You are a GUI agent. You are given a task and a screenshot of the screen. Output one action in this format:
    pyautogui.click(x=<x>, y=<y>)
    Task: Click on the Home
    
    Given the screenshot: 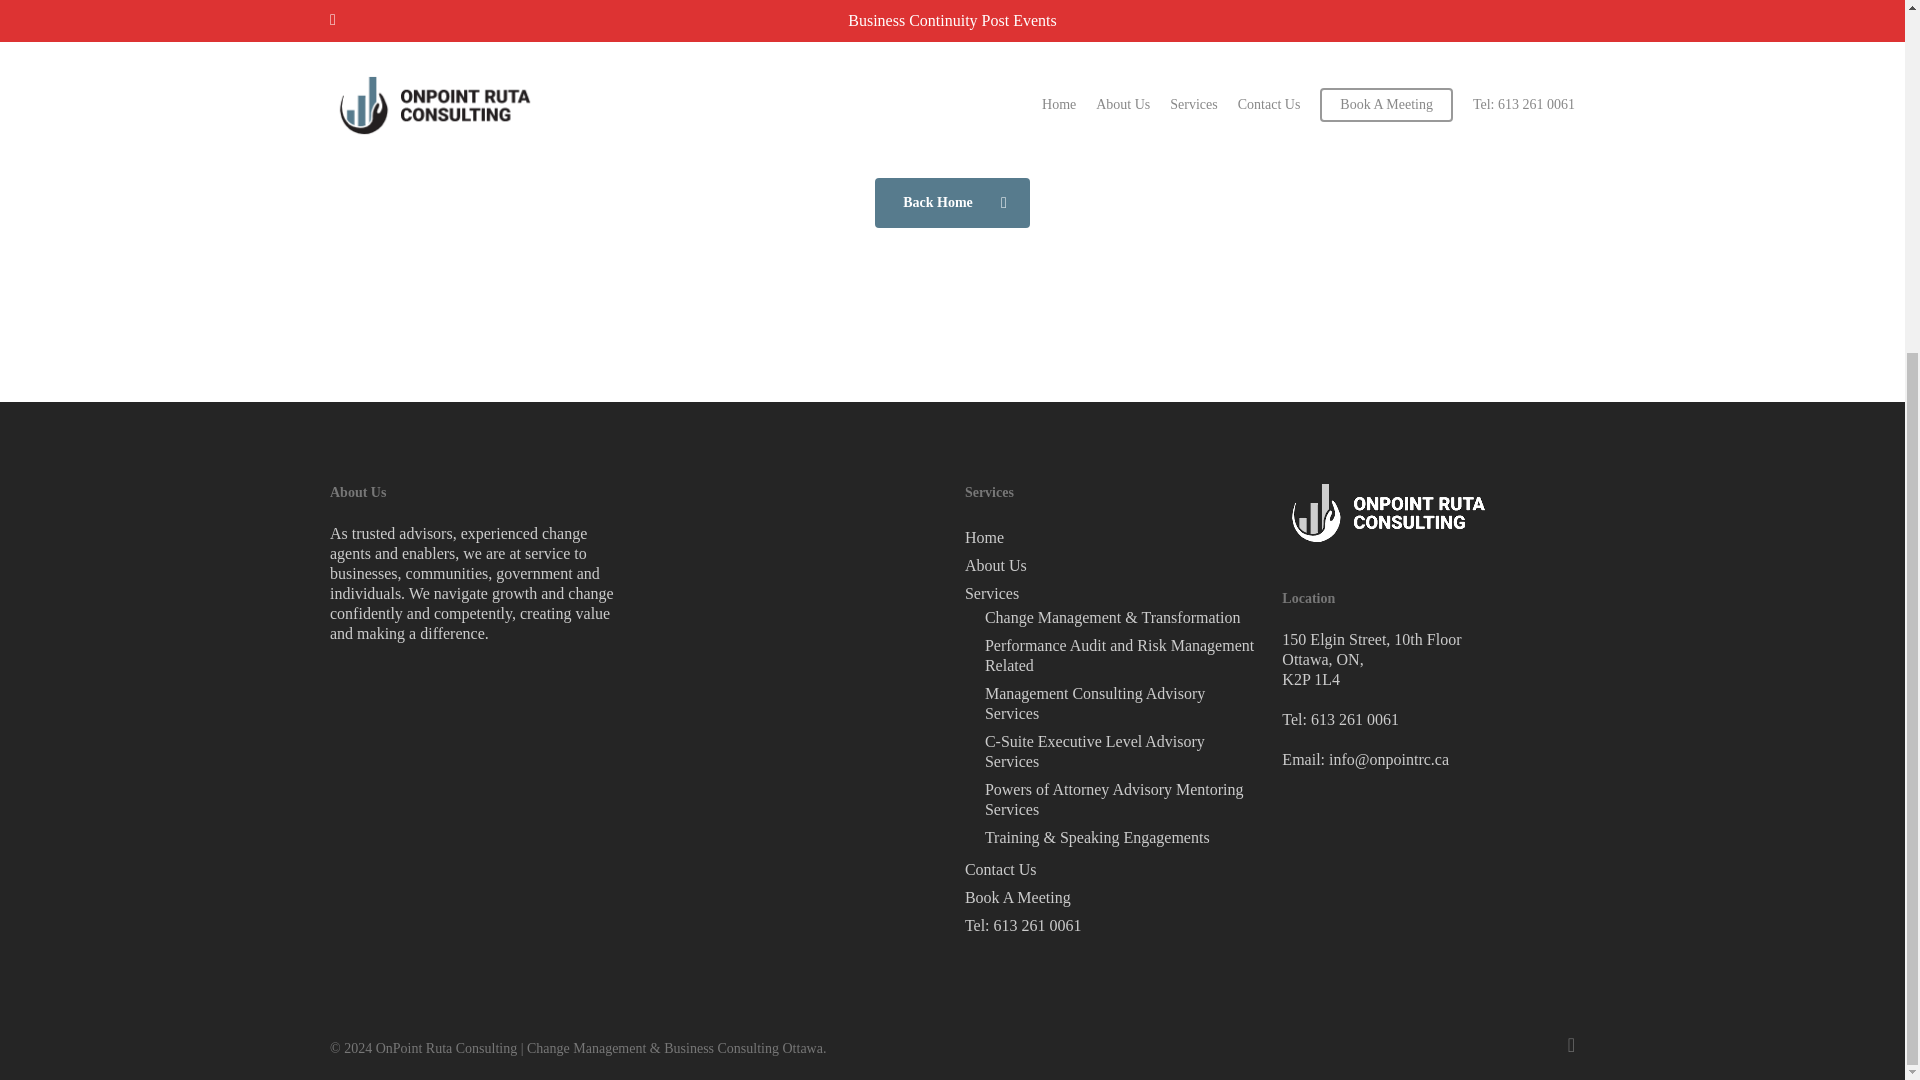 What is the action you would take?
    pyautogui.click(x=1111, y=538)
    